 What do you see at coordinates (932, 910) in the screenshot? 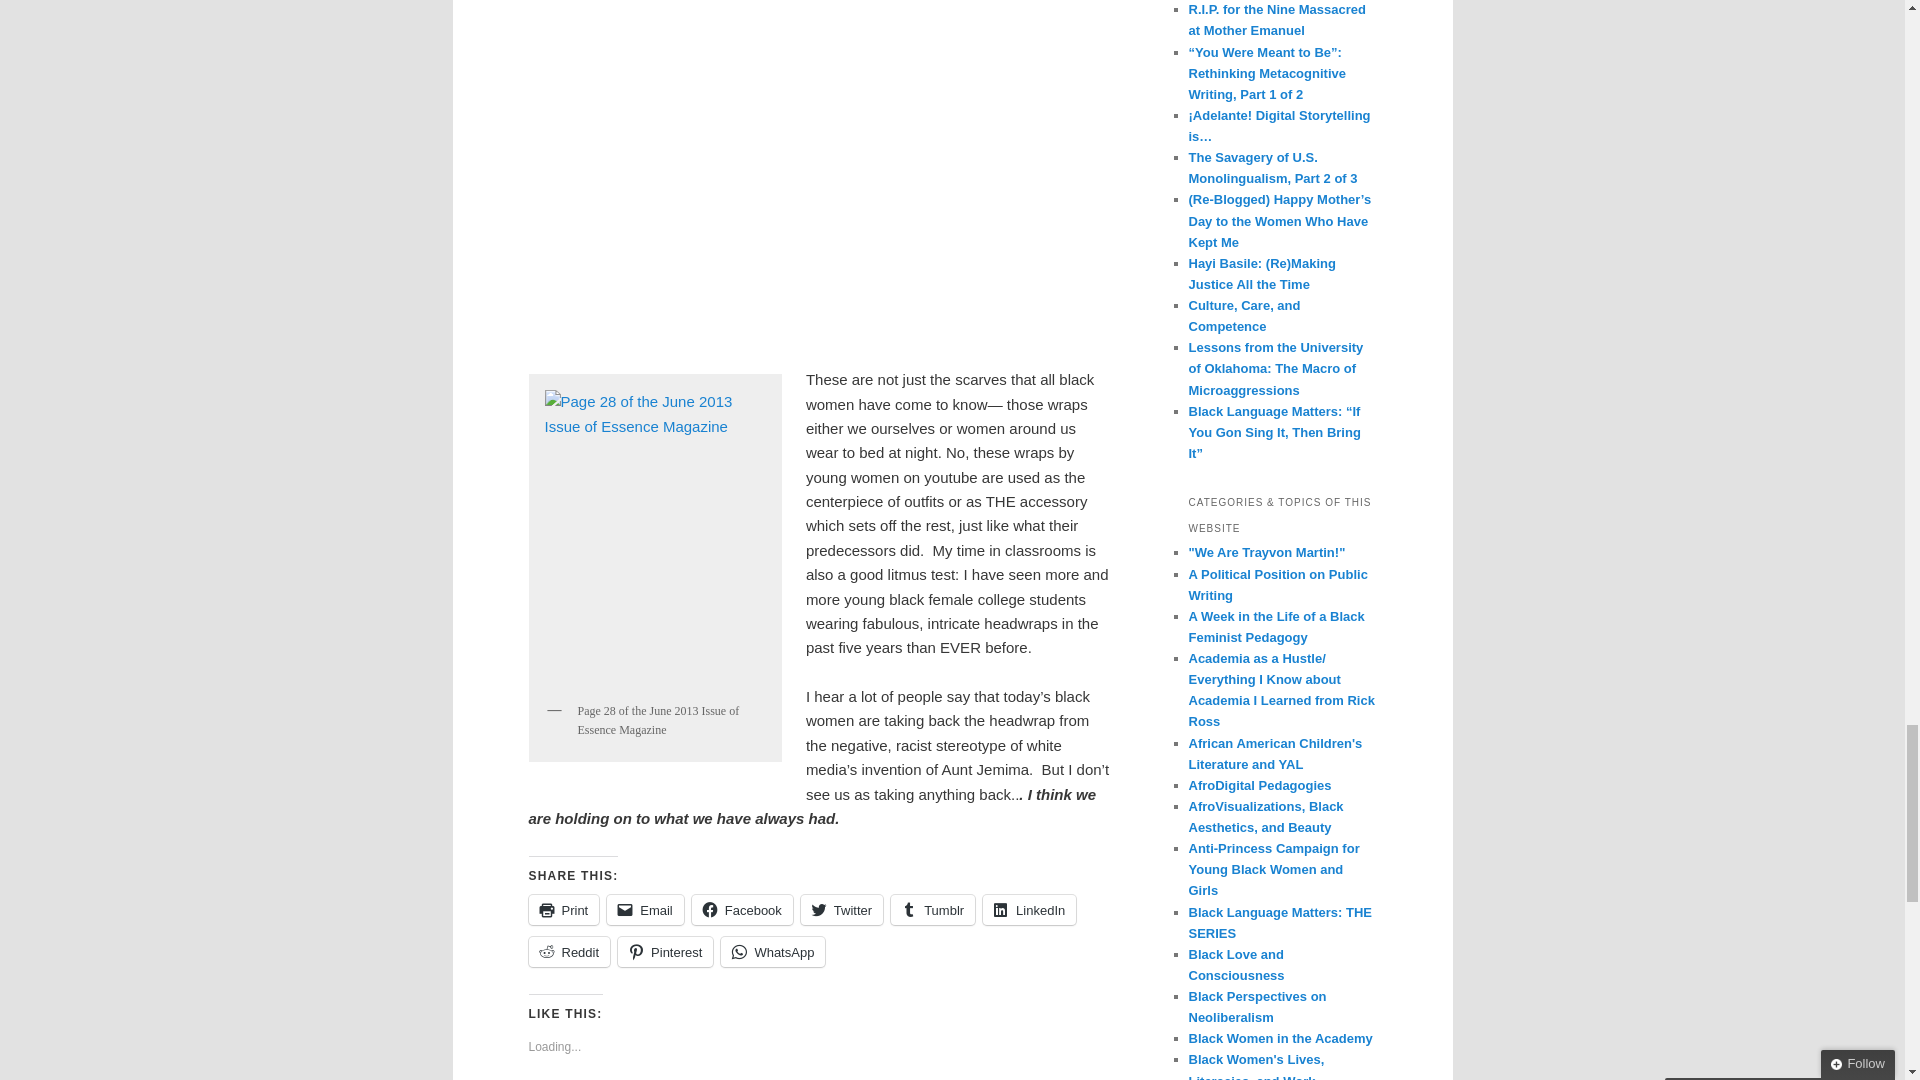
I see `Click to share on Tumblr` at bounding box center [932, 910].